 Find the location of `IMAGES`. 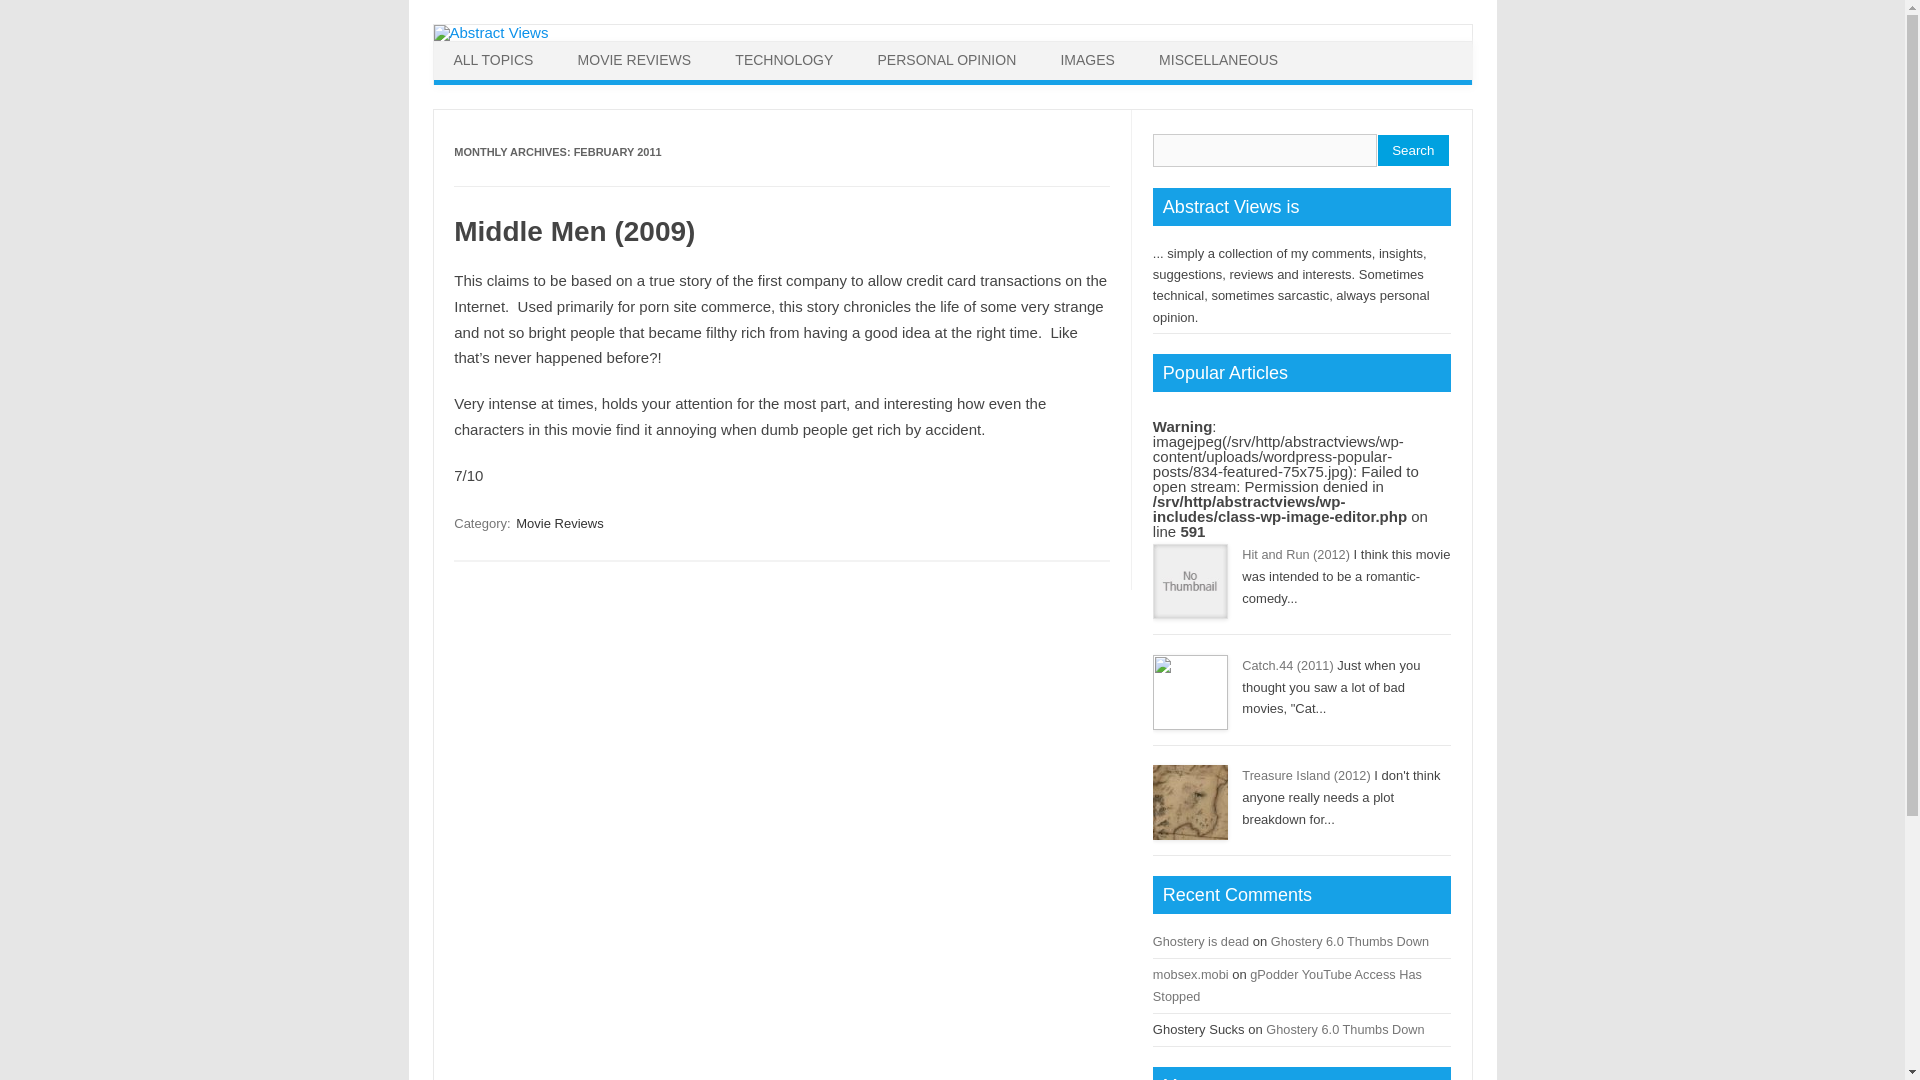

IMAGES is located at coordinates (1087, 60).